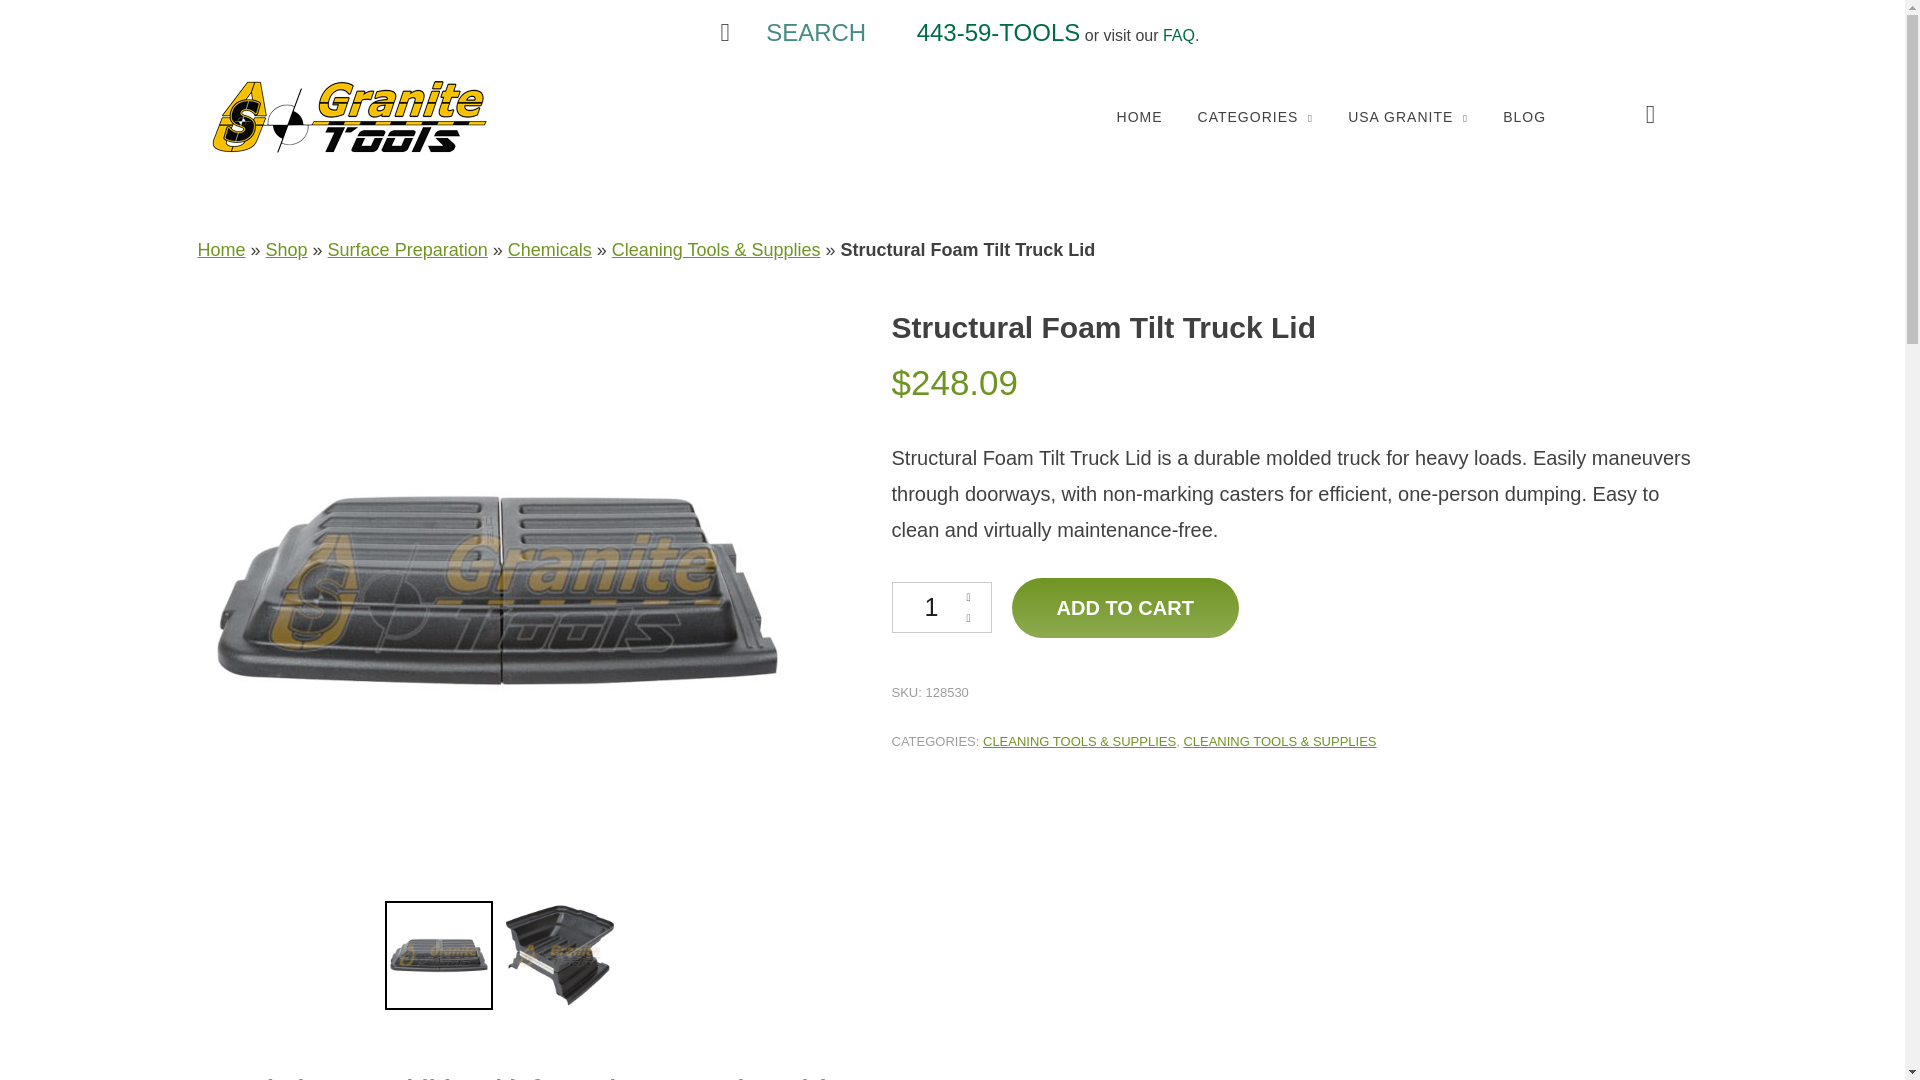 This screenshot has height=1080, width=1920. Describe the element at coordinates (1408, 117) in the screenshot. I see `USA GRANITE` at that location.